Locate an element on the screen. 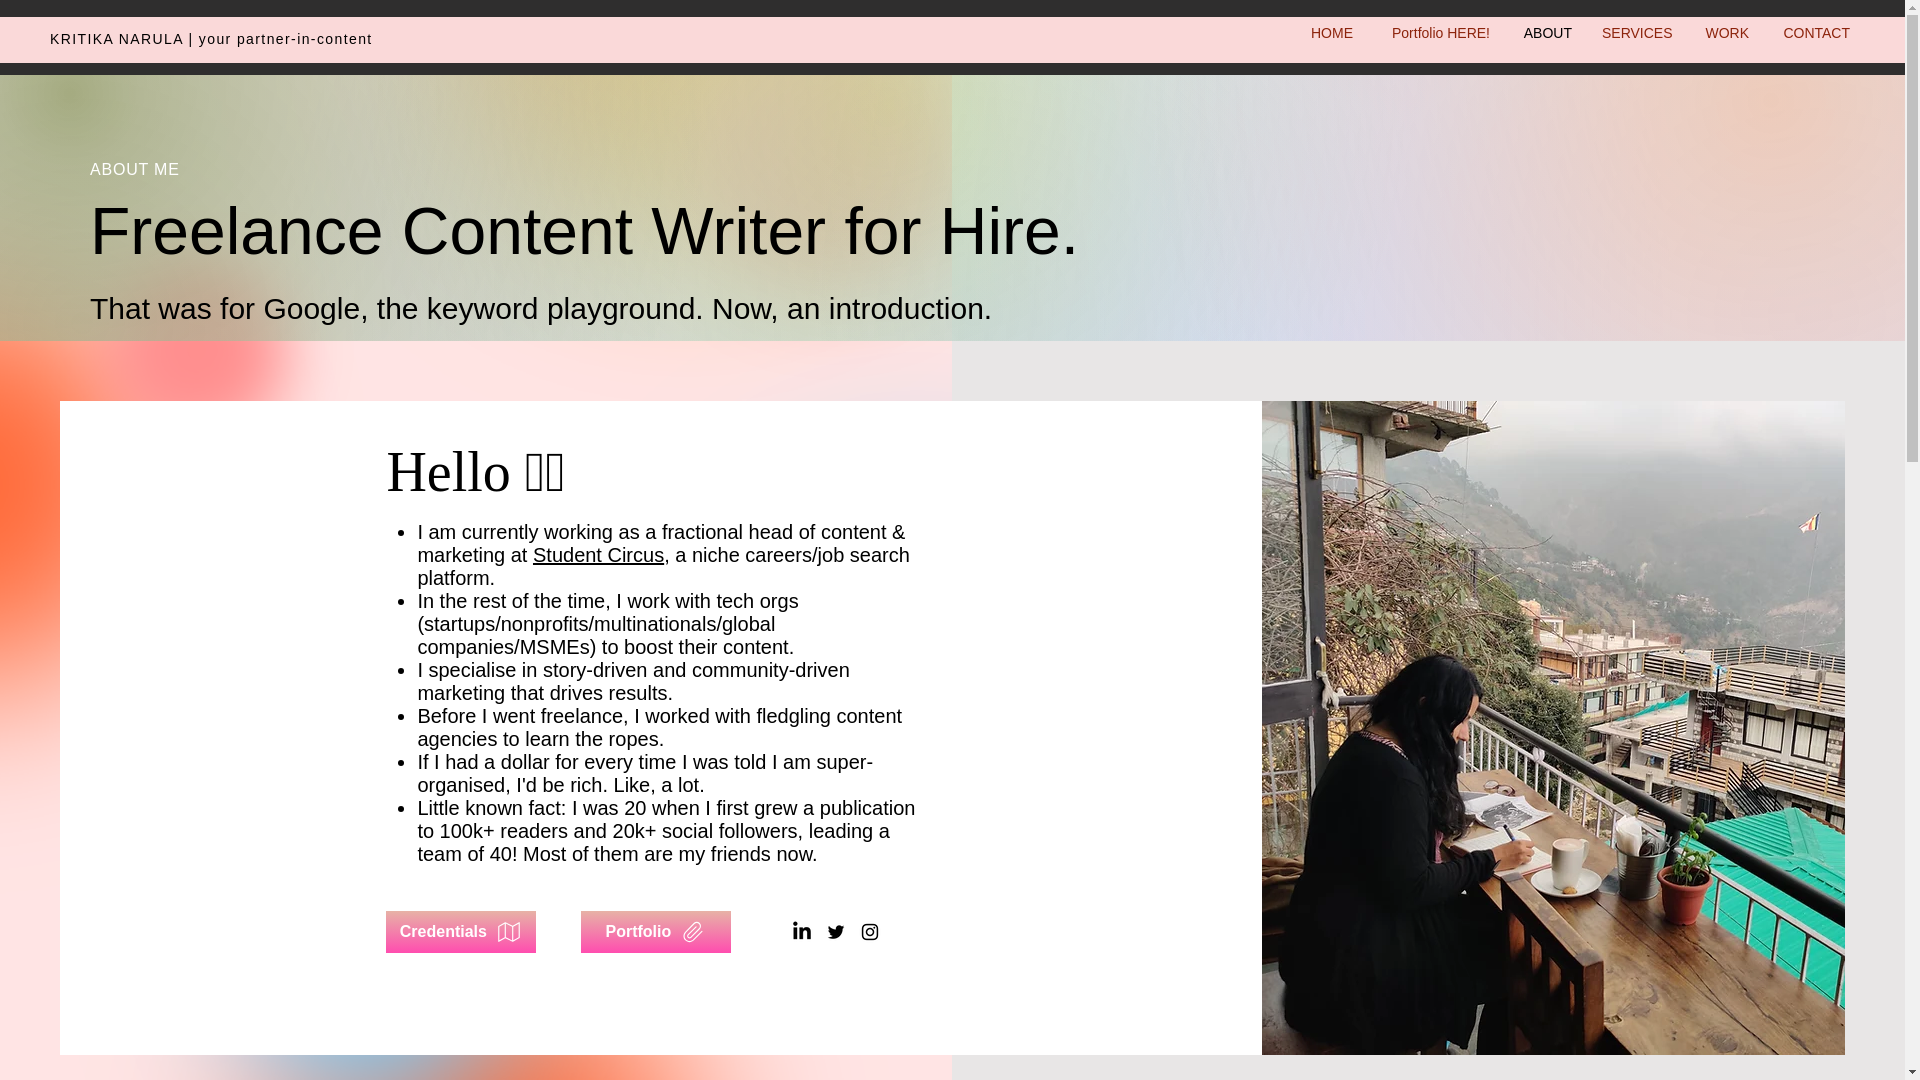  Student Circus is located at coordinates (598, 554).